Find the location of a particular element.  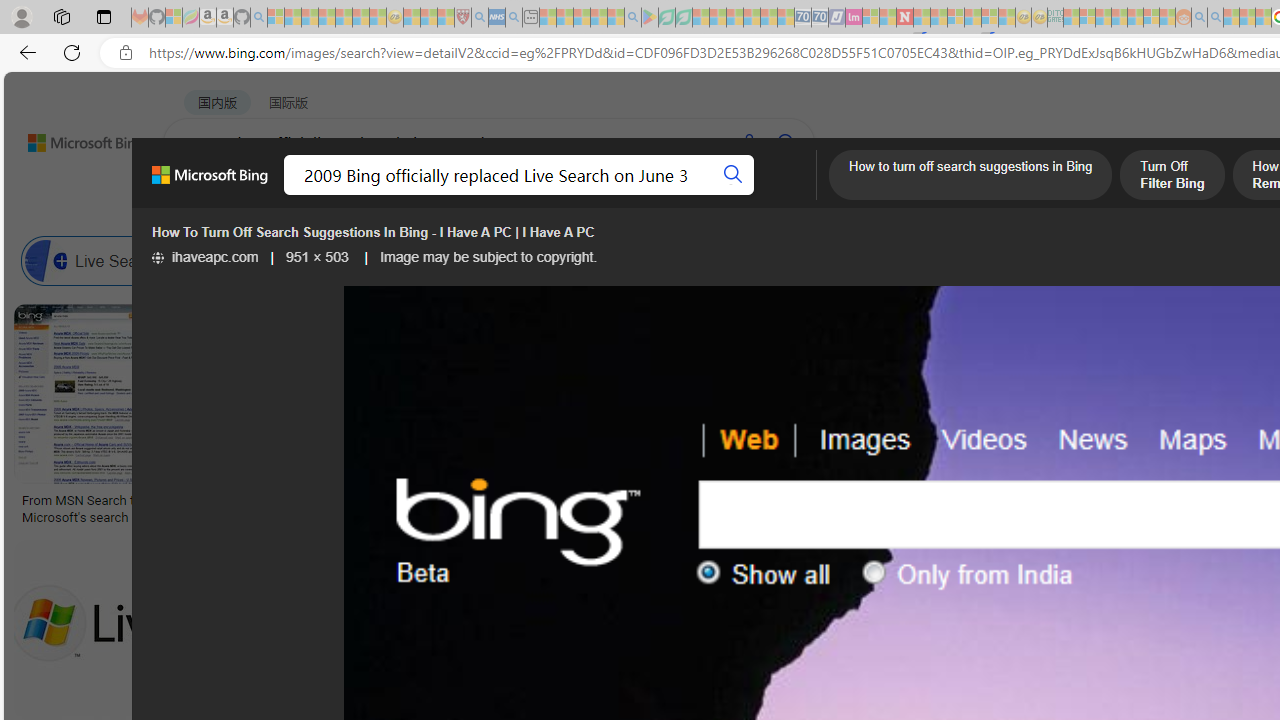

MY BING is located at coordinates (276, 195).